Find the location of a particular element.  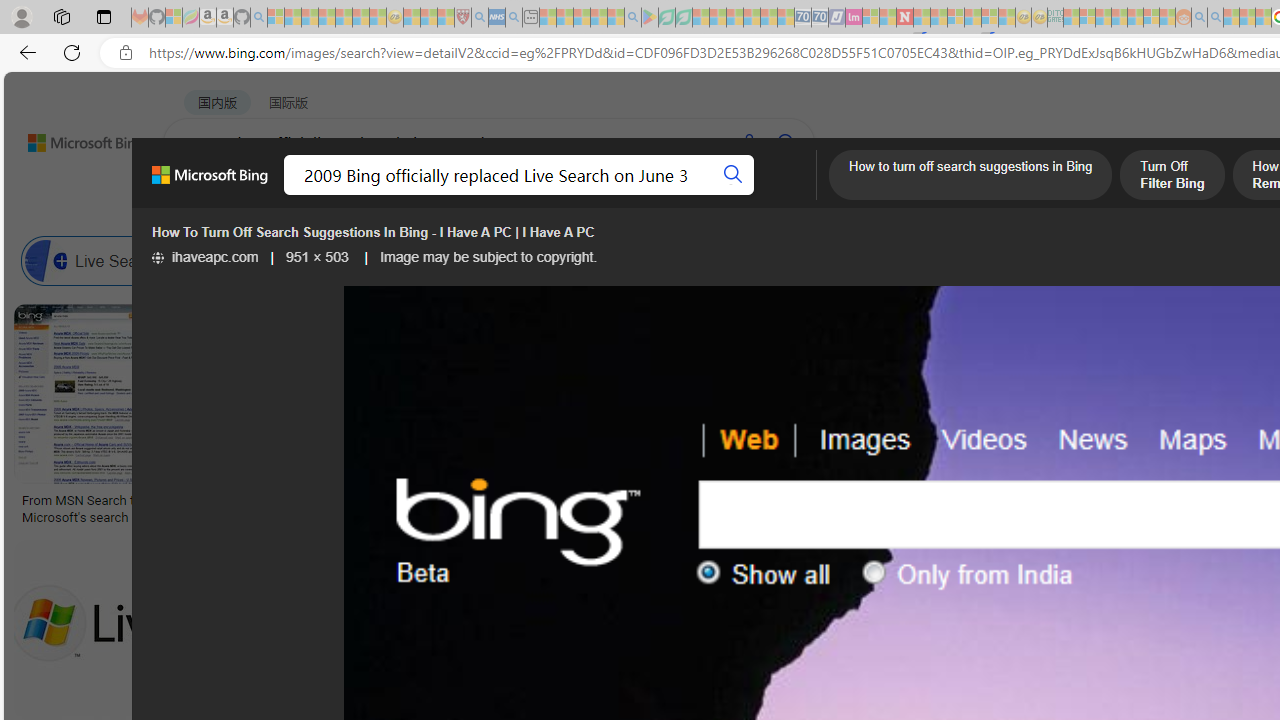

MY BING is located at coordinates (276, 195).